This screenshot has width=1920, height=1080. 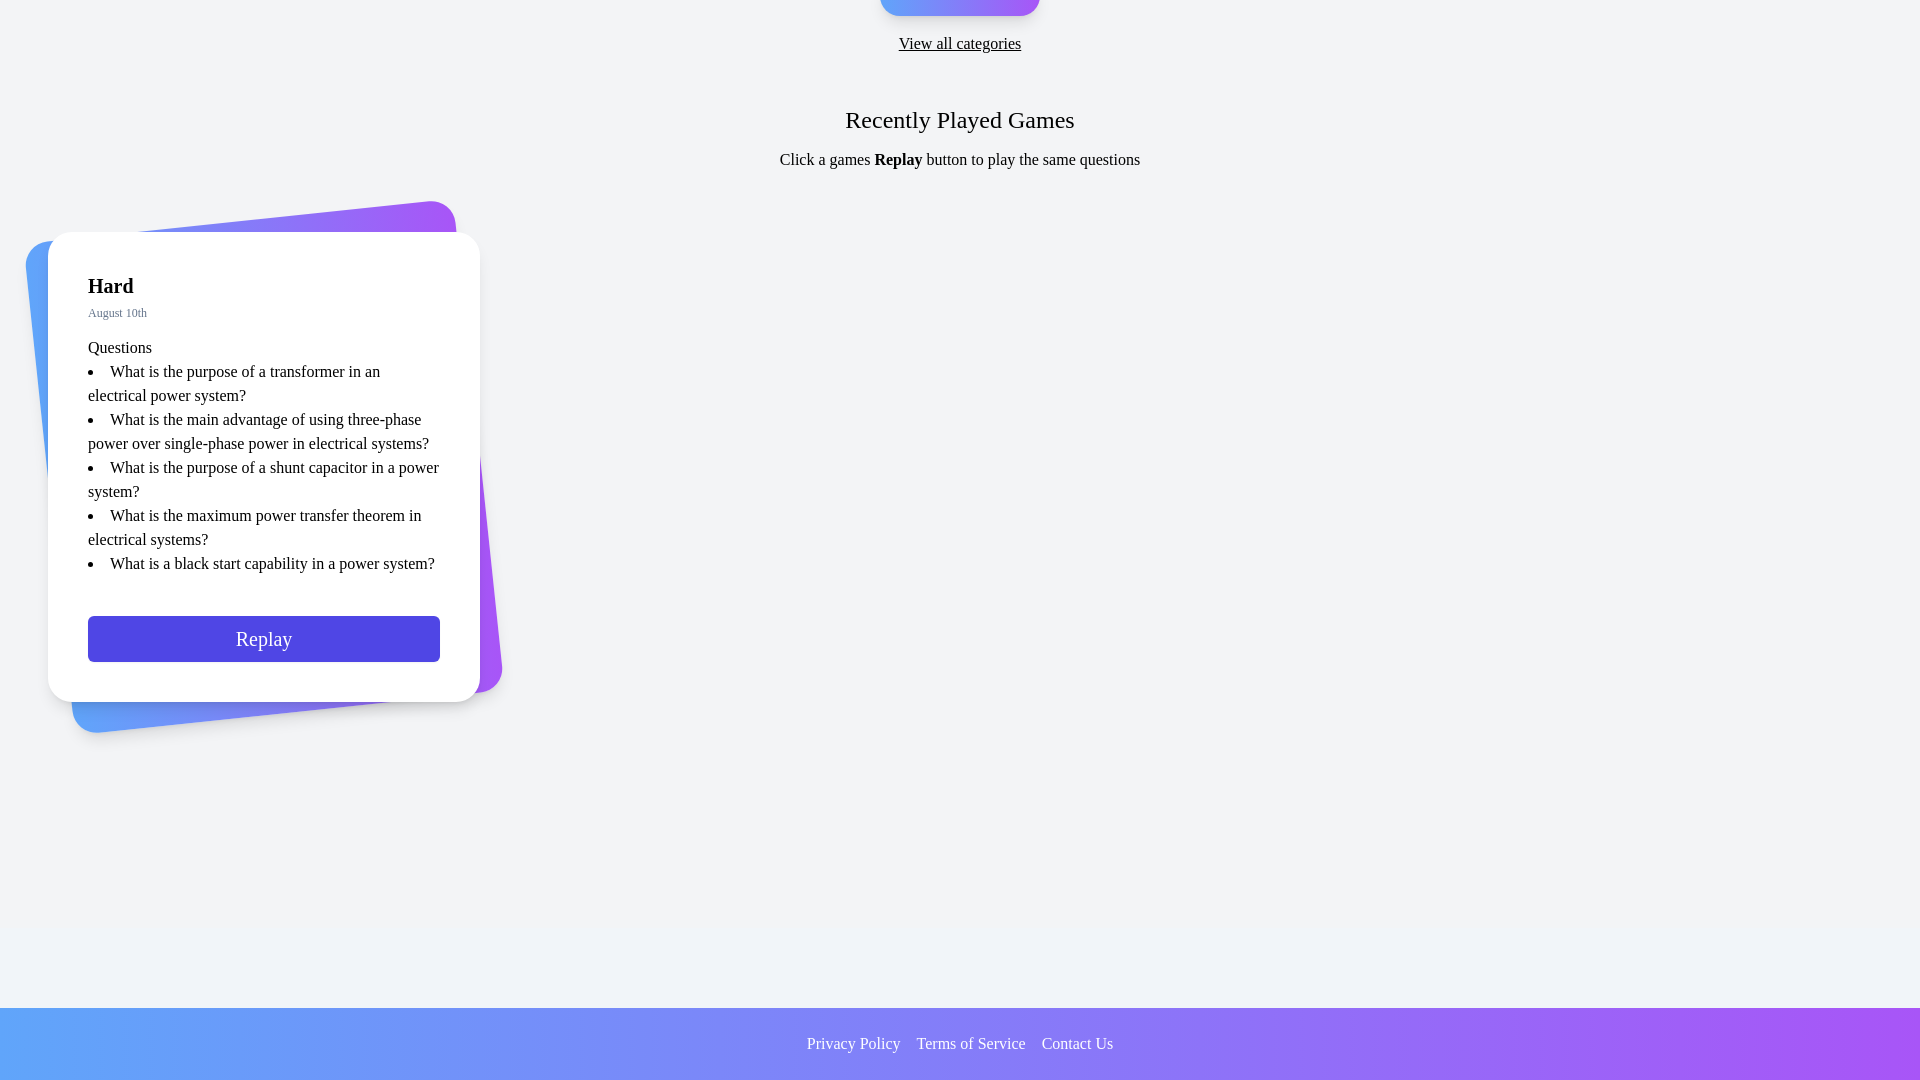 I want to click on New Game, so click(x=958, y=8).